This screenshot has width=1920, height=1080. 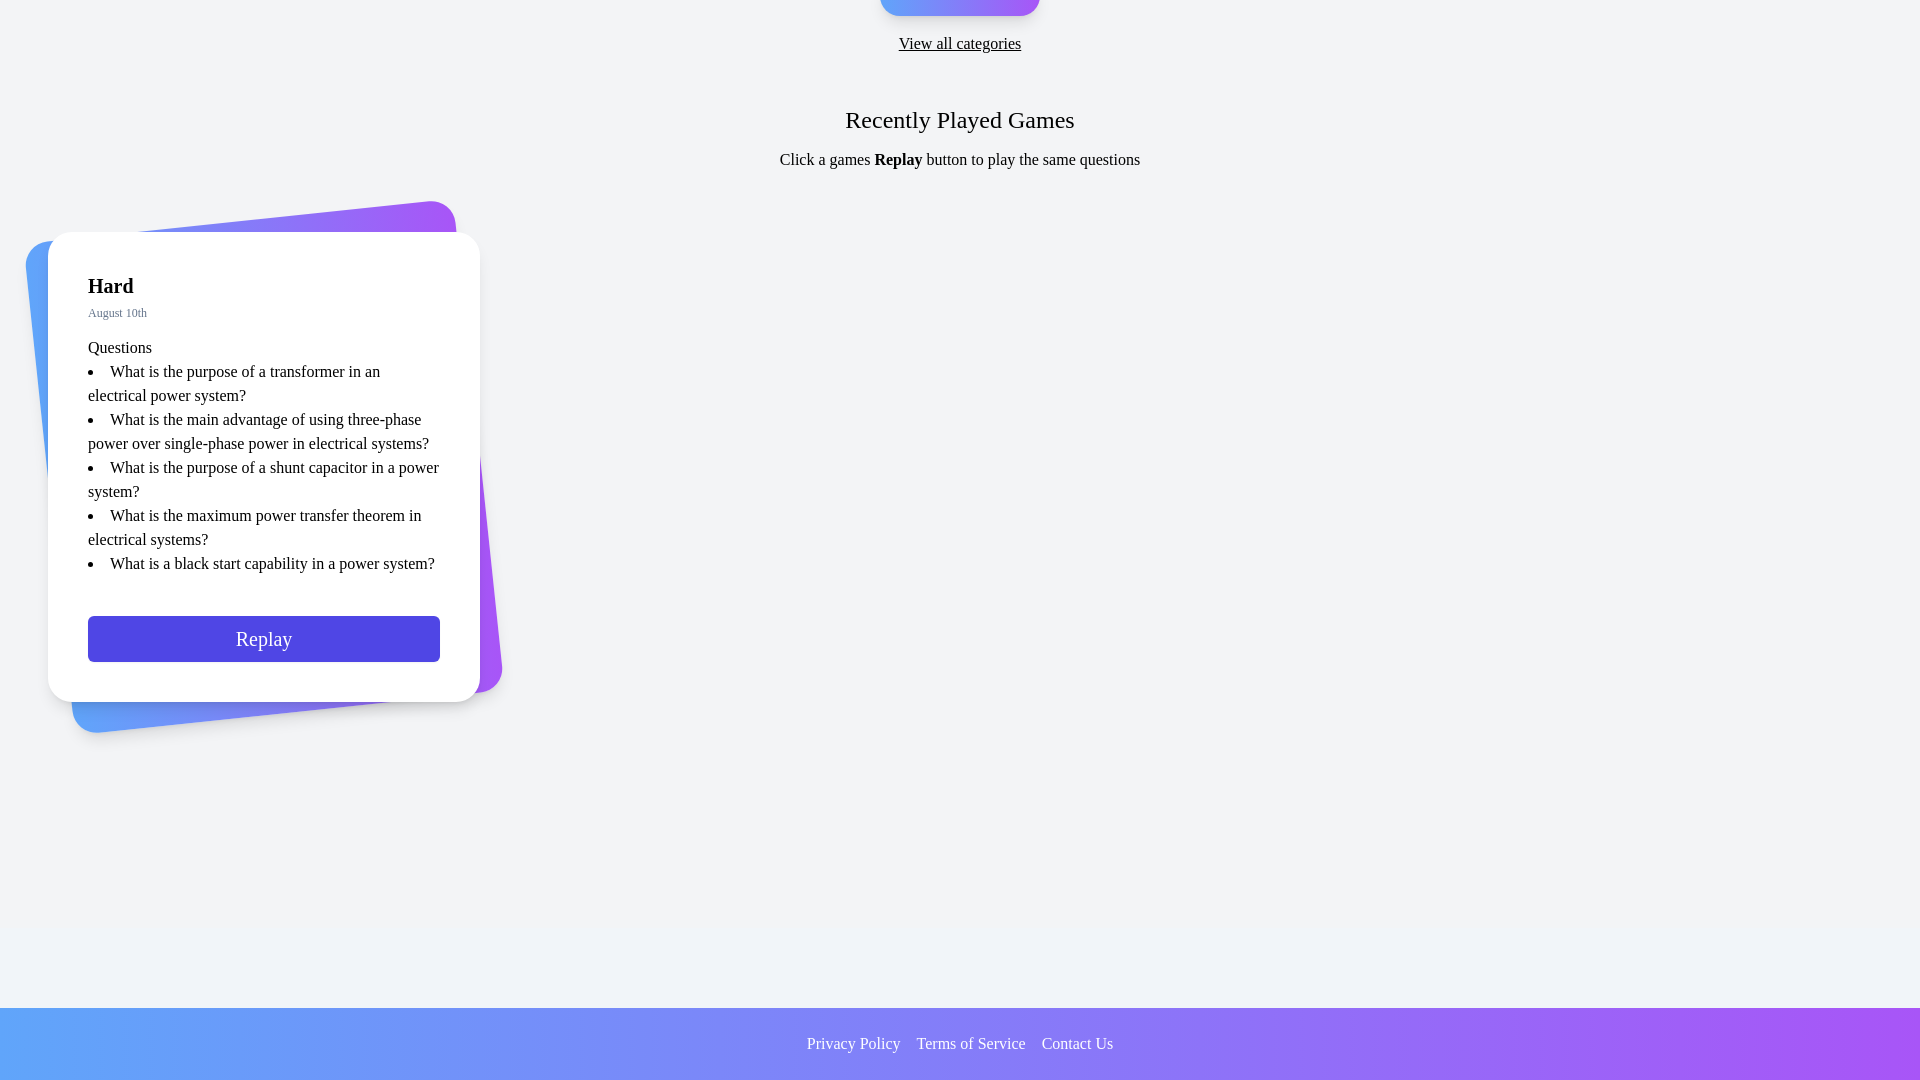 I want to click on New Game, so click(x=958, y=8).